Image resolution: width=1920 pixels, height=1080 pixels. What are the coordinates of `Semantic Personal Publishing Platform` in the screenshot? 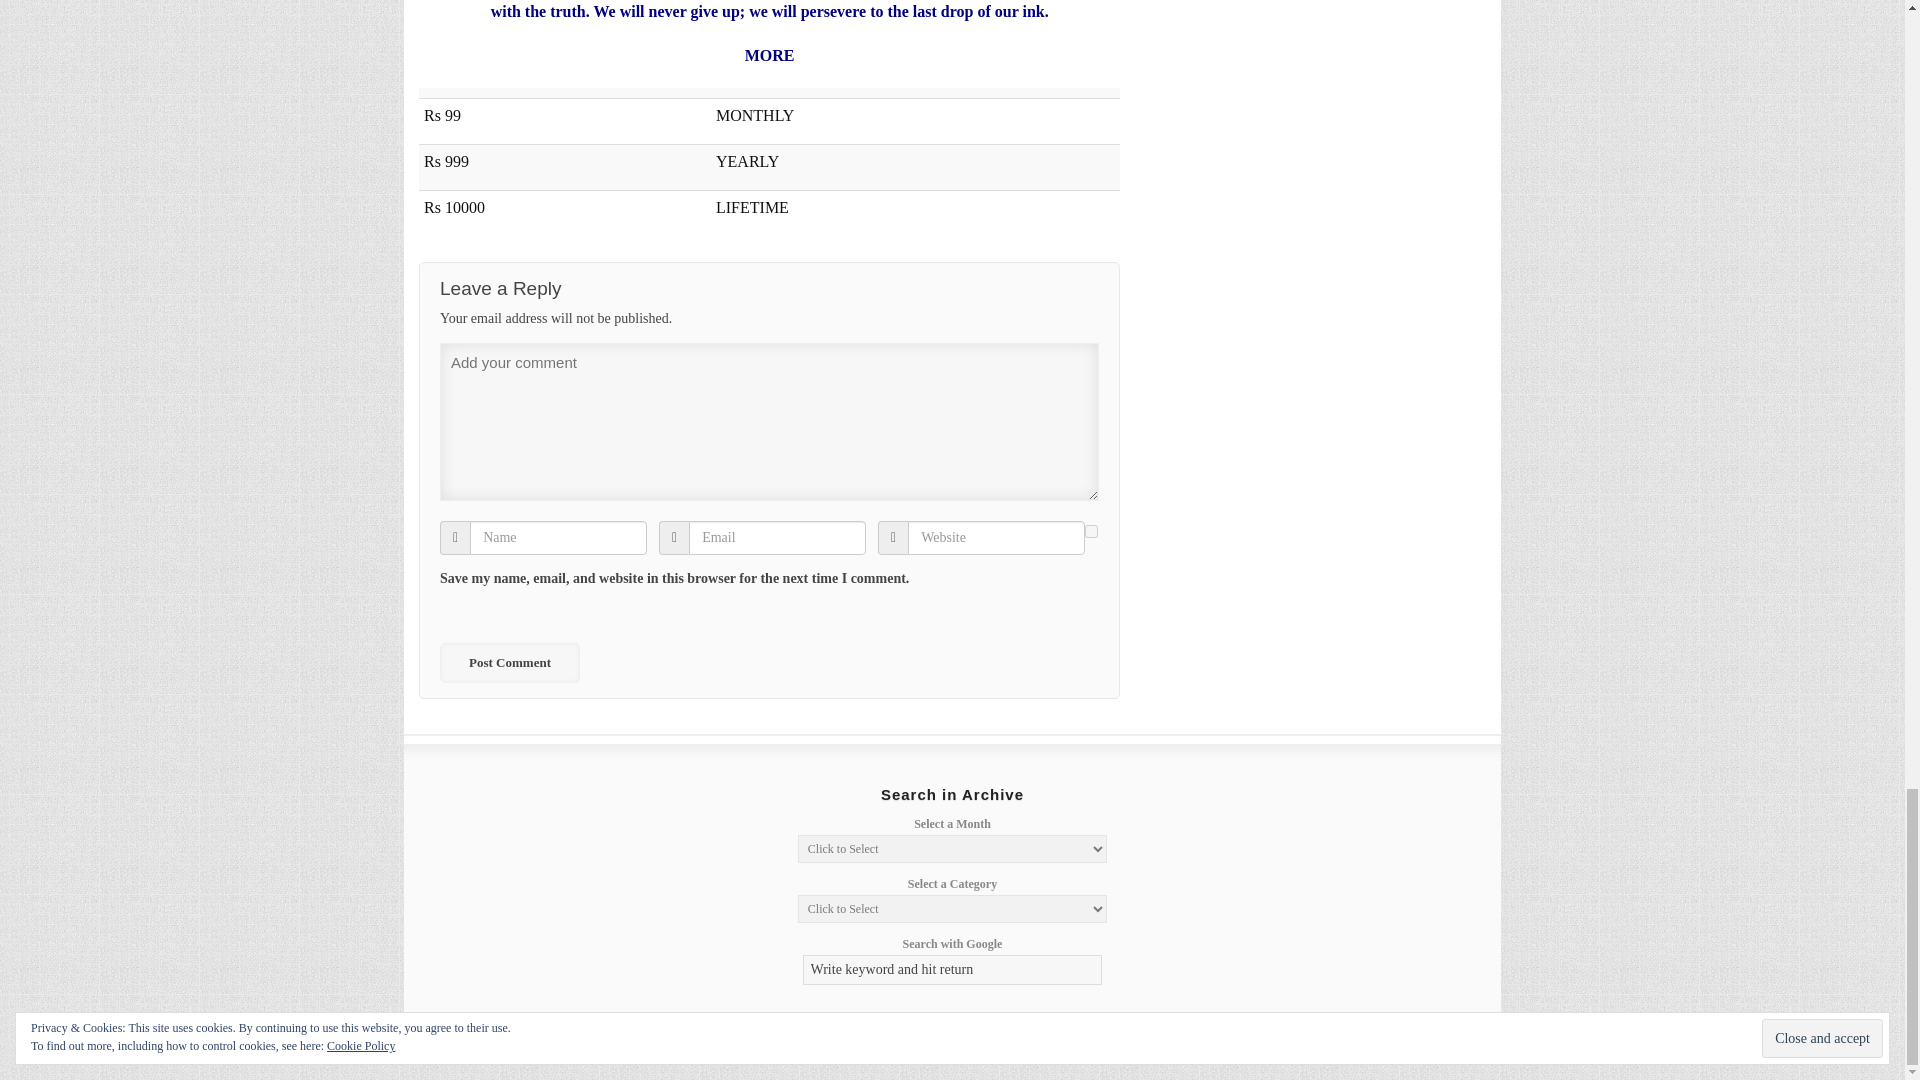 It's located at (1342, 1042).